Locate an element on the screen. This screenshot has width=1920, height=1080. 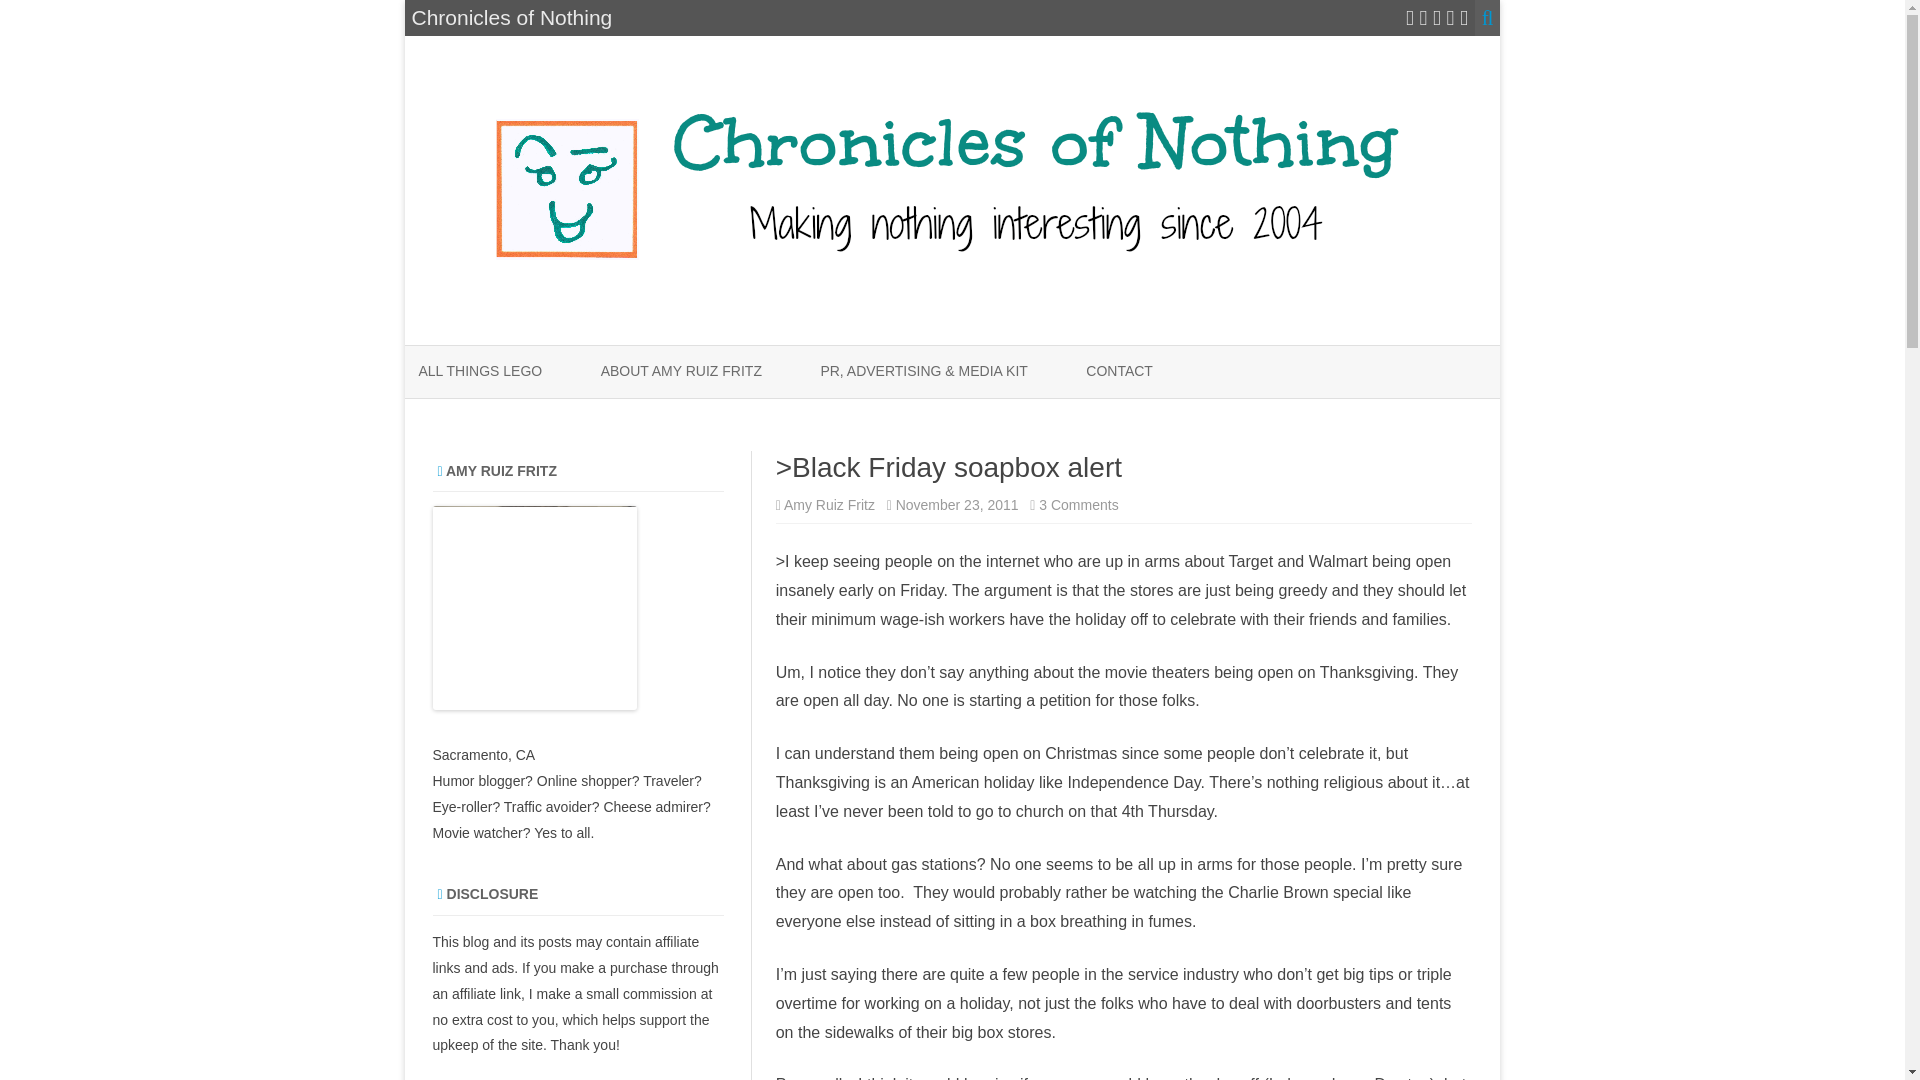
ALL THINGS LEGO is located at coordinates (480, 372).